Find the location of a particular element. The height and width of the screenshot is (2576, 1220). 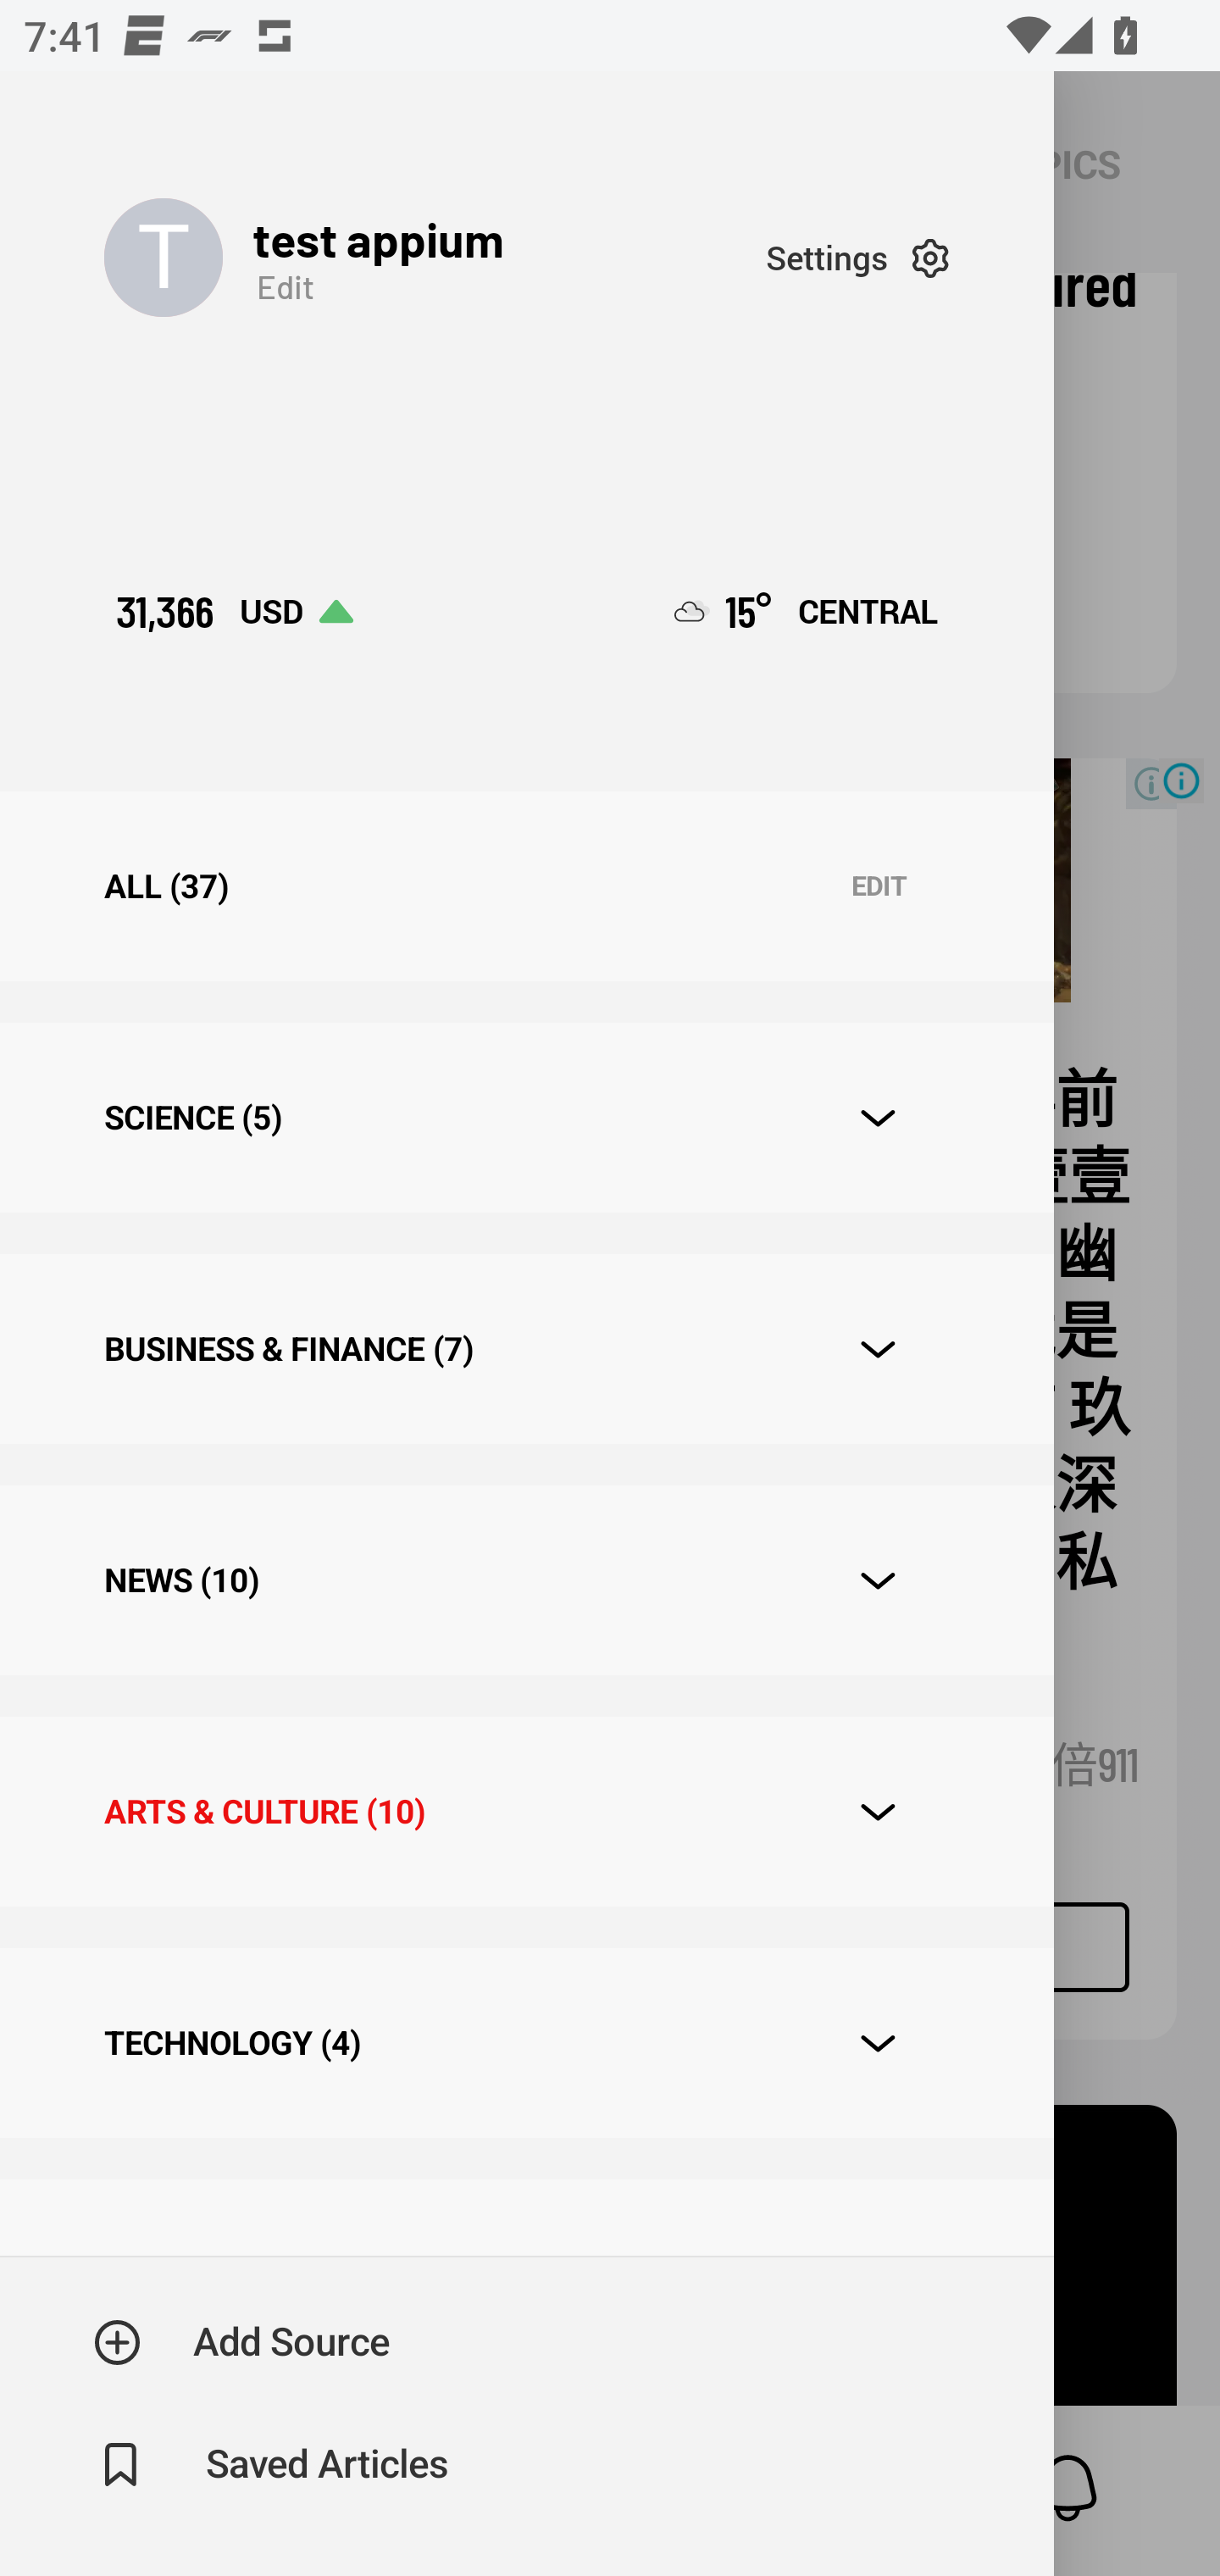

T test appium Edit is located at coordinates (435, 258).